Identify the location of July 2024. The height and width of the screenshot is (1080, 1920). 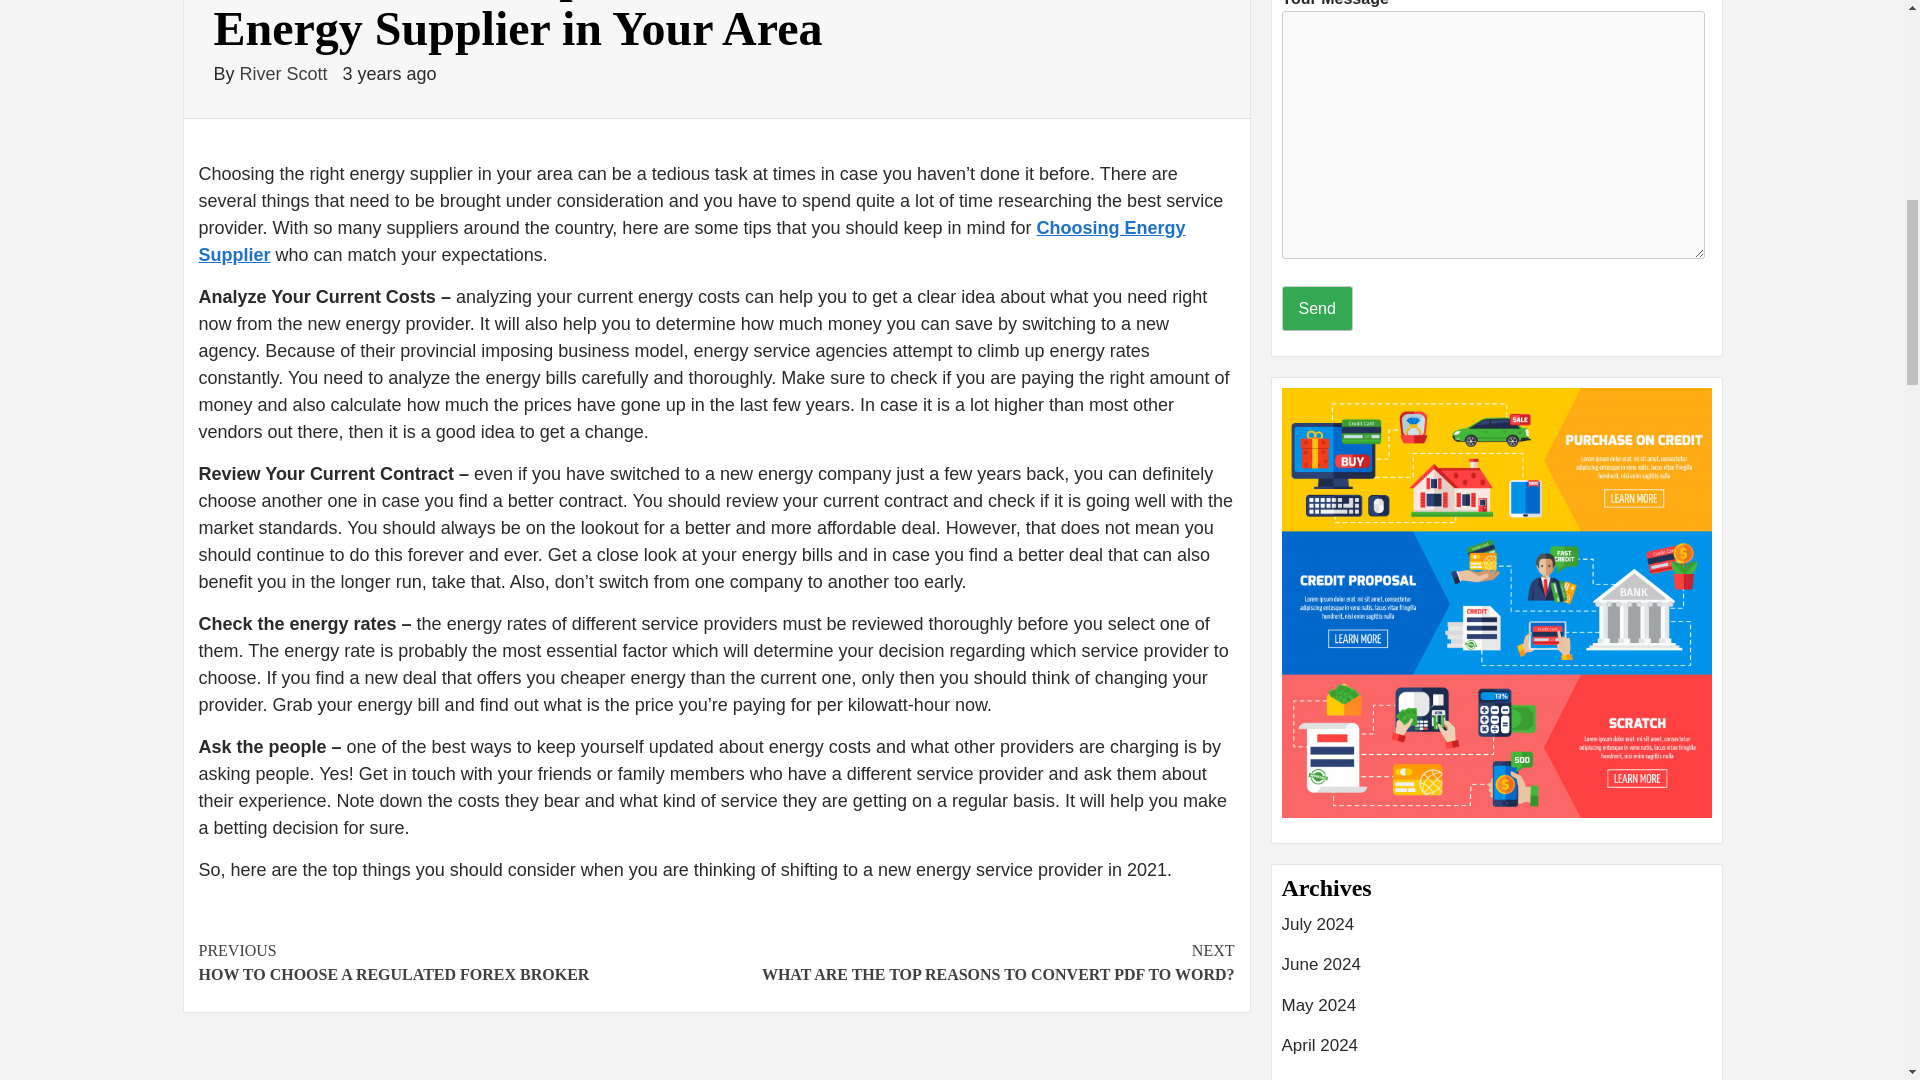
(1497, 1076).